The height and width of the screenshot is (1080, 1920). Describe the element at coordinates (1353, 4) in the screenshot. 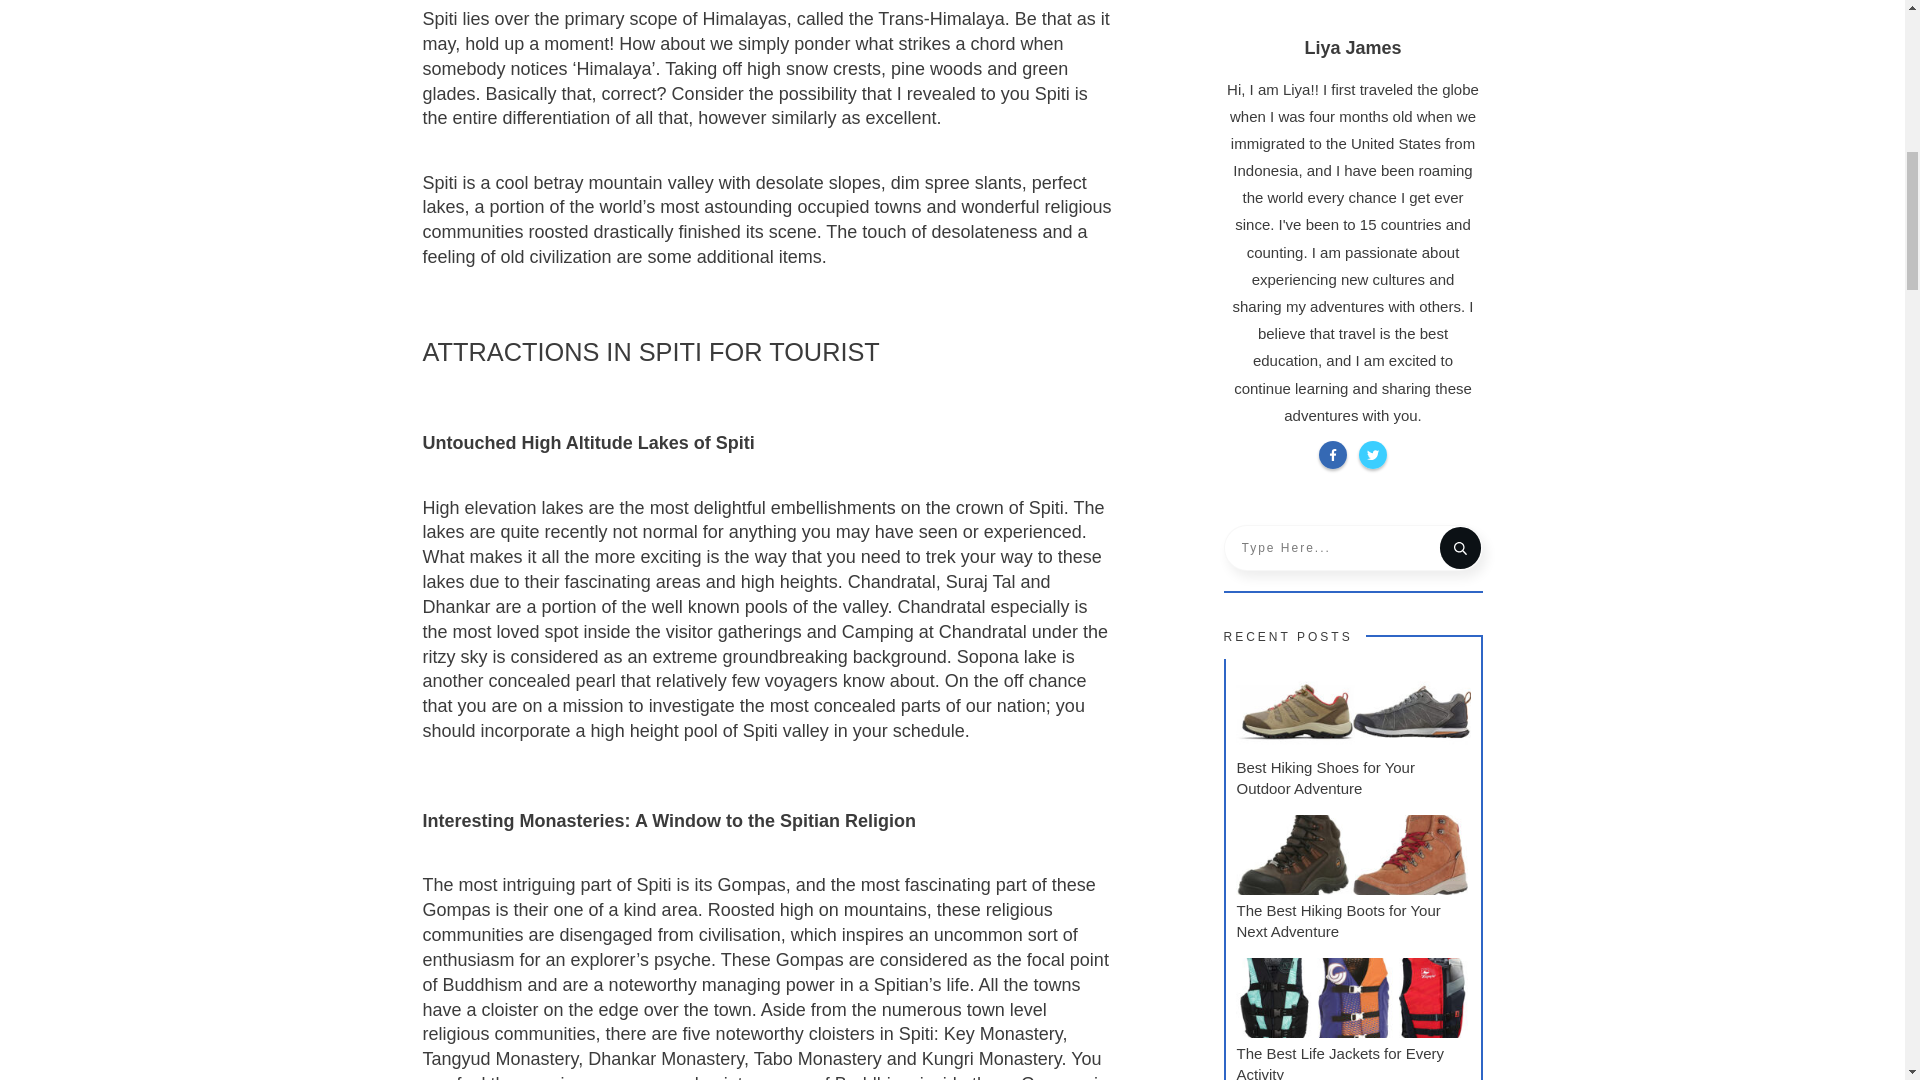

I see `Copy of Split top 02` at that location.